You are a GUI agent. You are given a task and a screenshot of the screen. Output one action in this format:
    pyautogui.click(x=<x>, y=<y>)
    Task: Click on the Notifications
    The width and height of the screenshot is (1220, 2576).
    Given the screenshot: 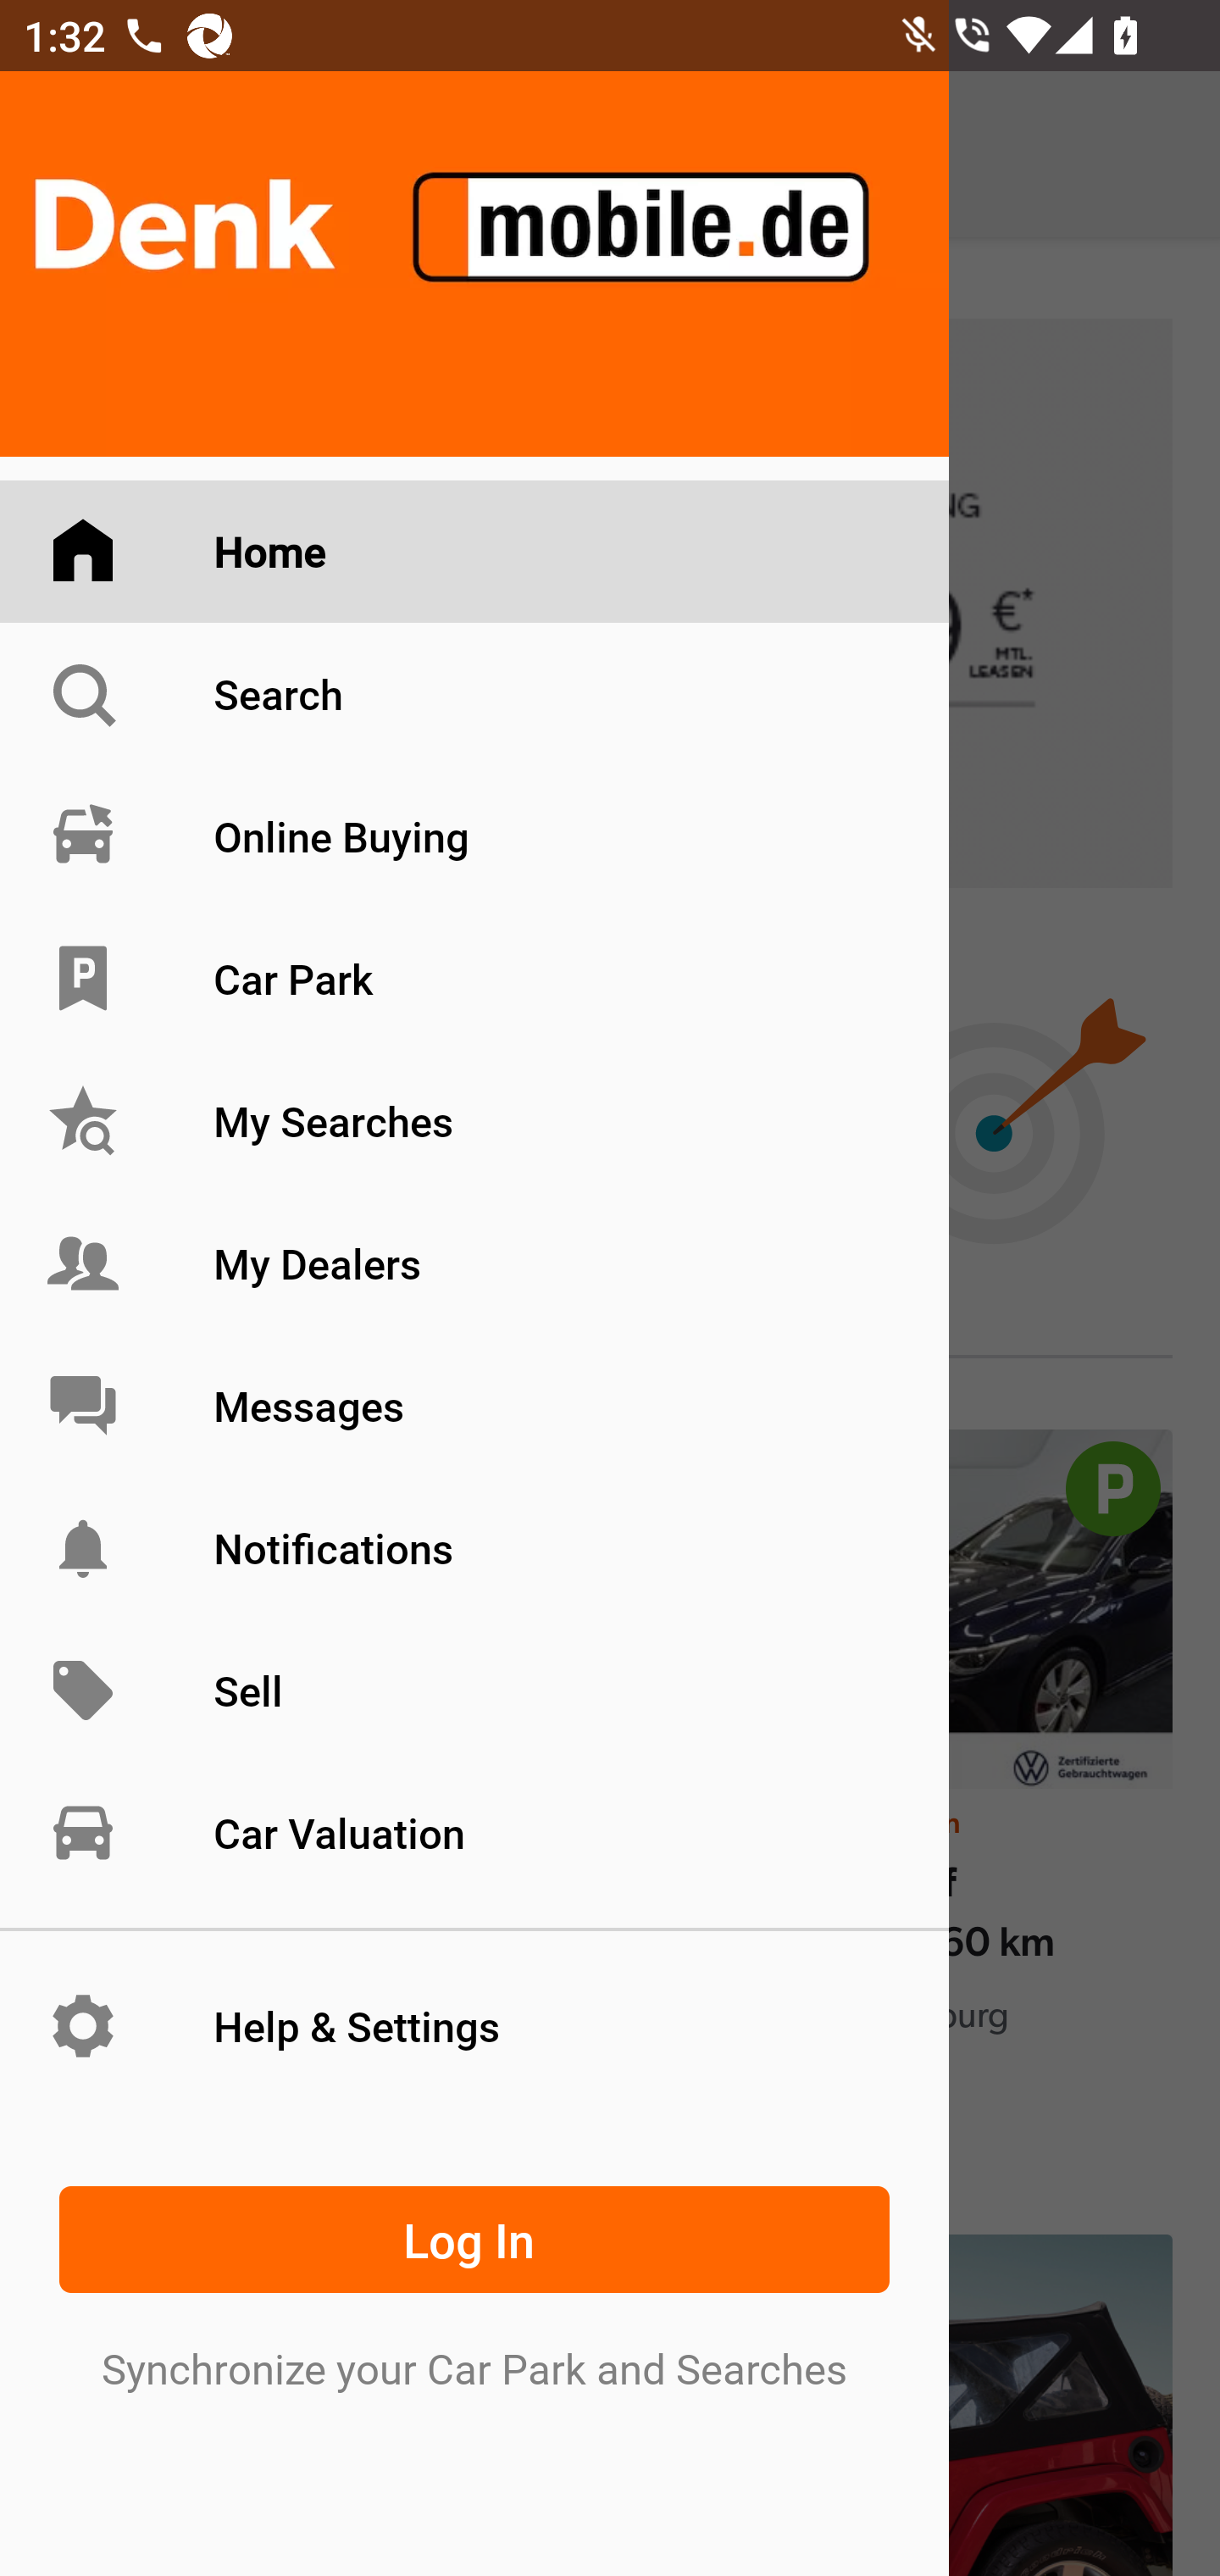 What is the action you would take?
    pyautogui.click(x=474, y=1547)
    